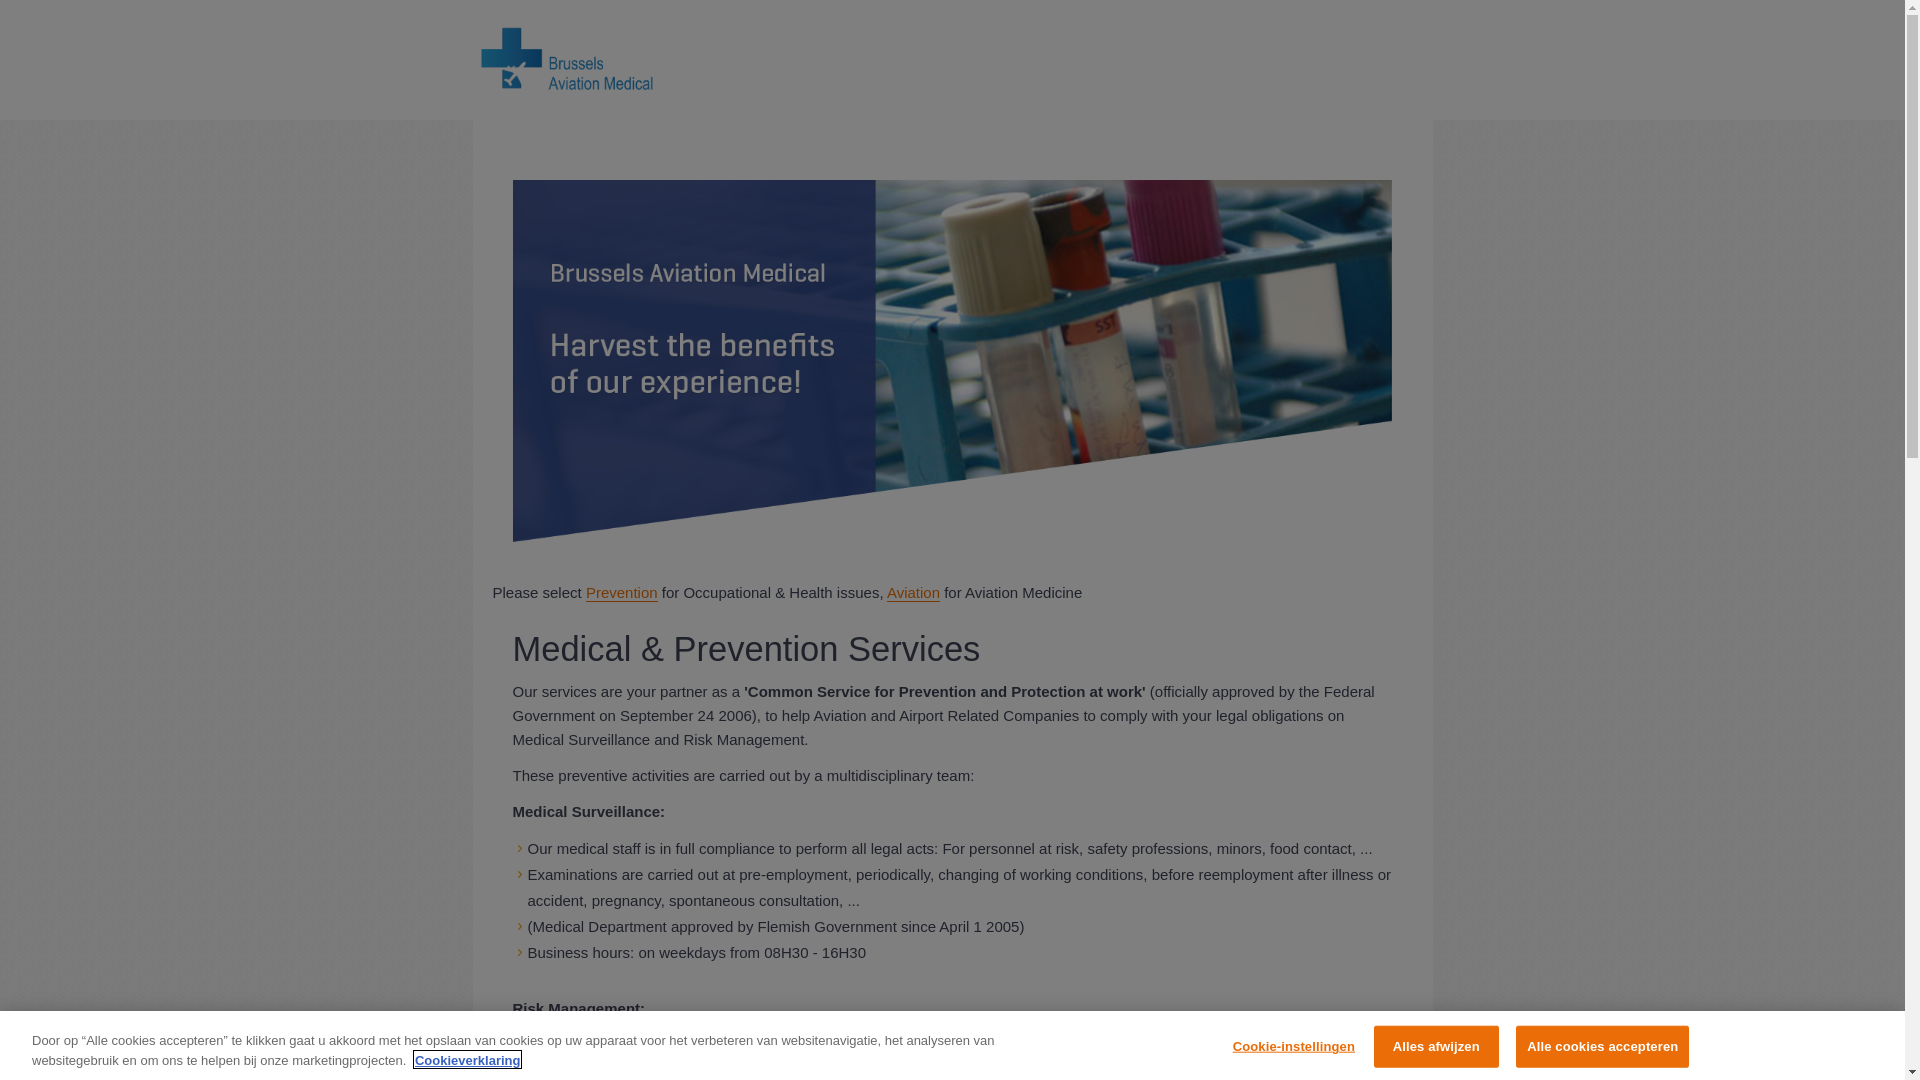 This screenshot has height=1080, width=1920. What do you see at coordinates (622, 593) in the screenshot?
I see `Prevention` at bounding box center [622, 593].